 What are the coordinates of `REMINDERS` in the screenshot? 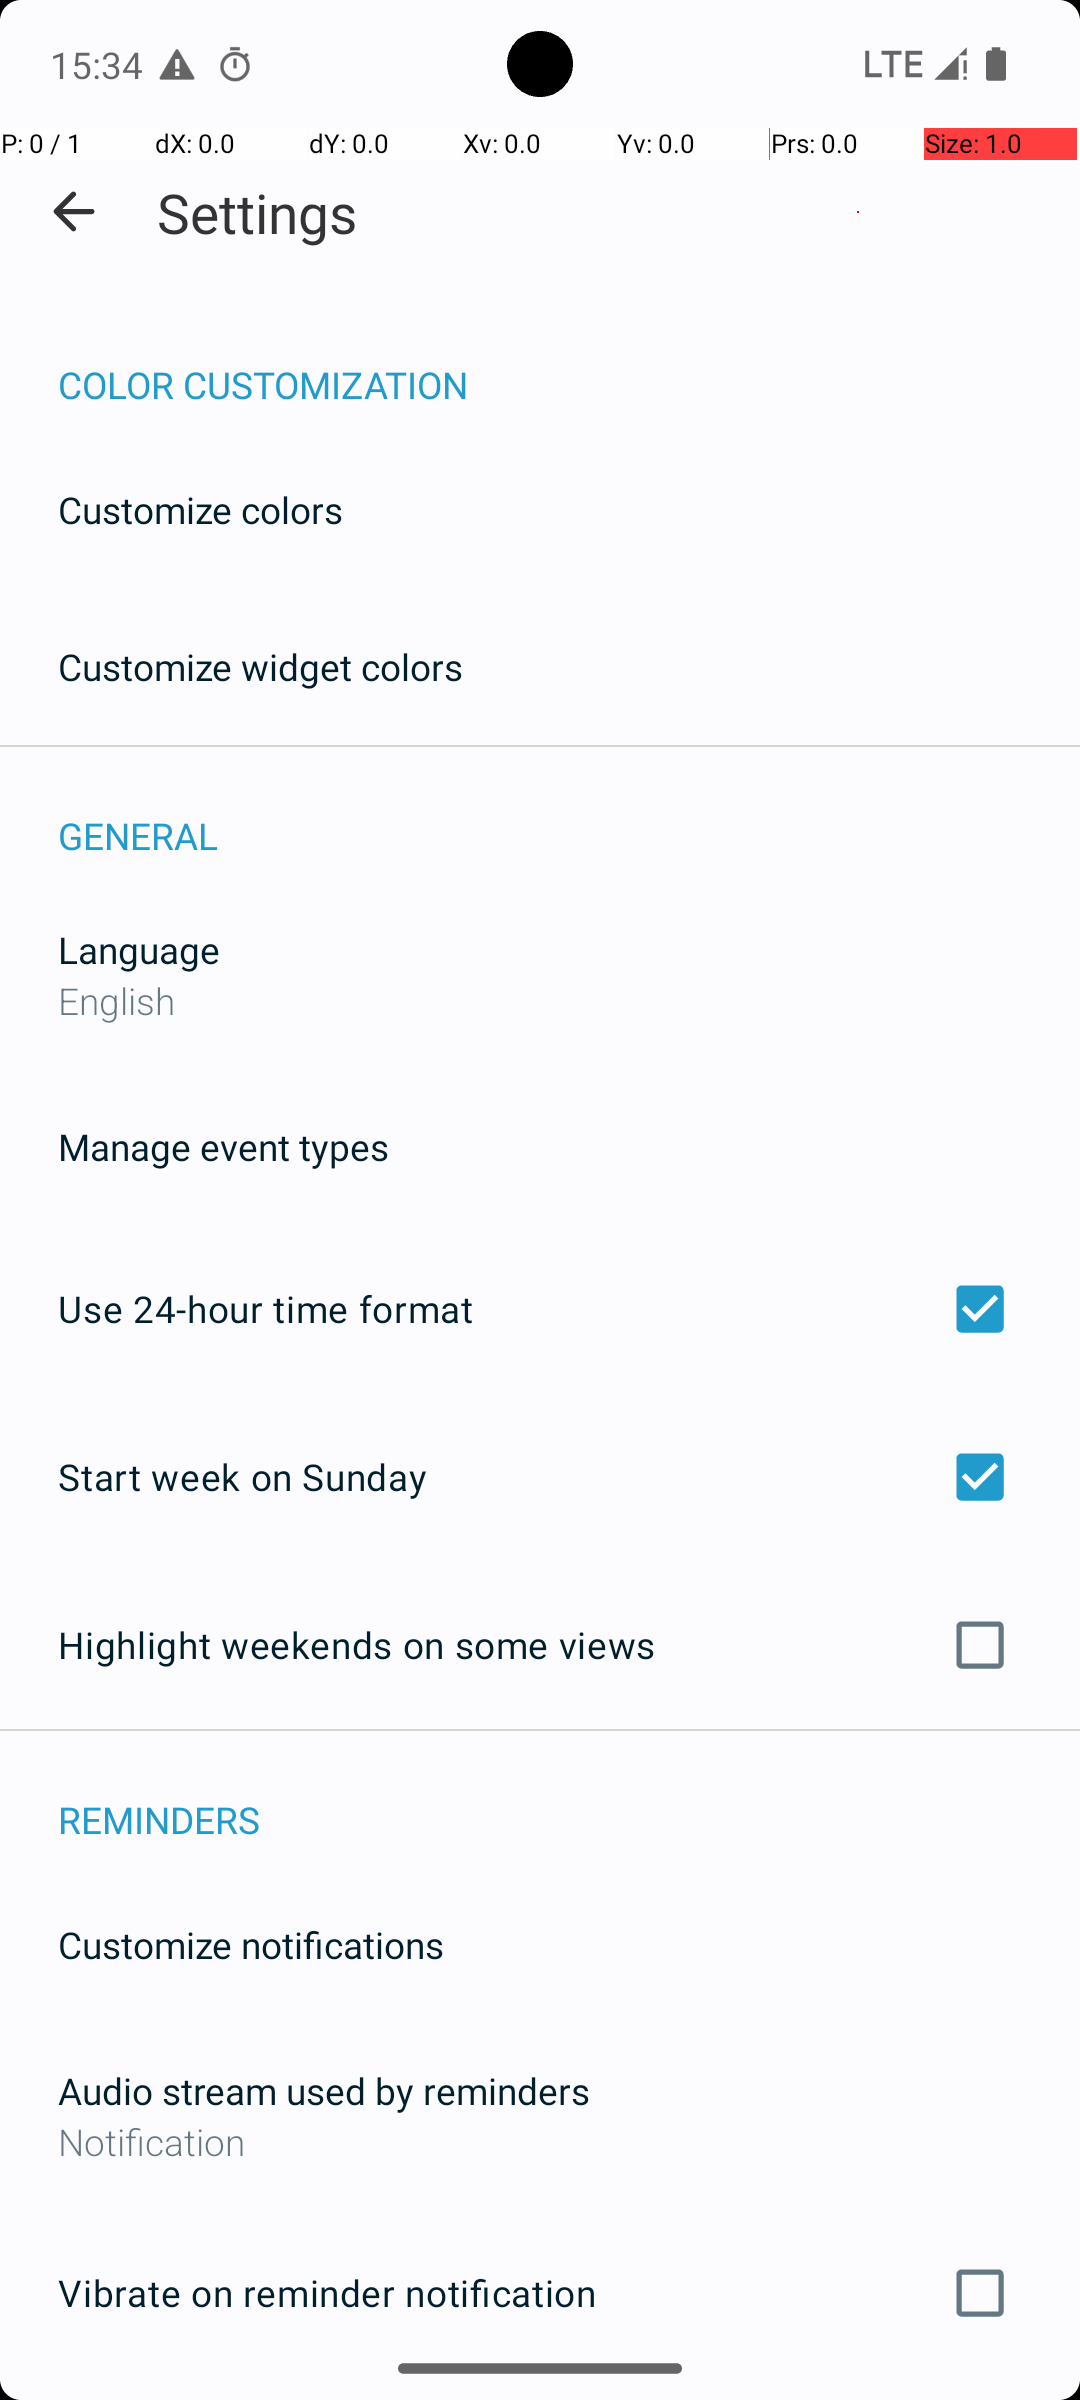 It's located at (569, 1798).